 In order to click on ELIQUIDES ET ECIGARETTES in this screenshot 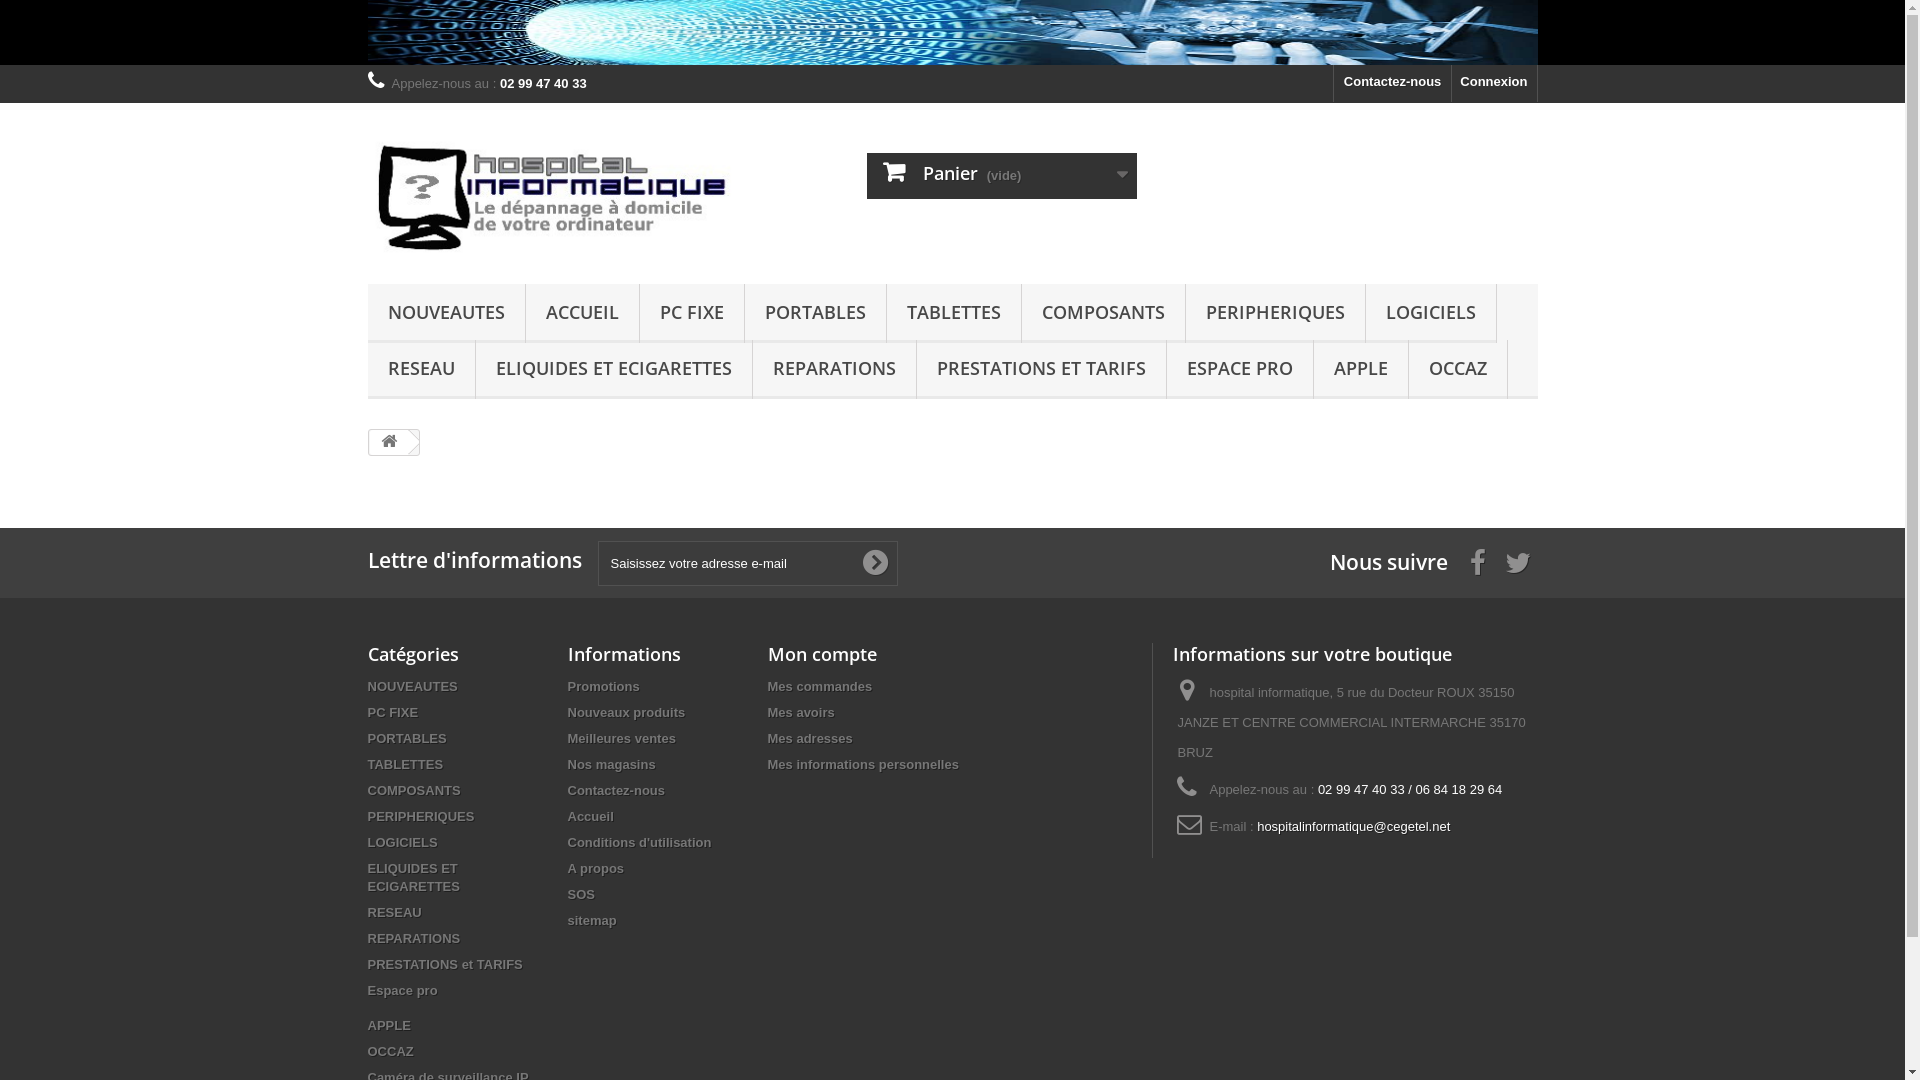, I will do `click(614, 370)`.